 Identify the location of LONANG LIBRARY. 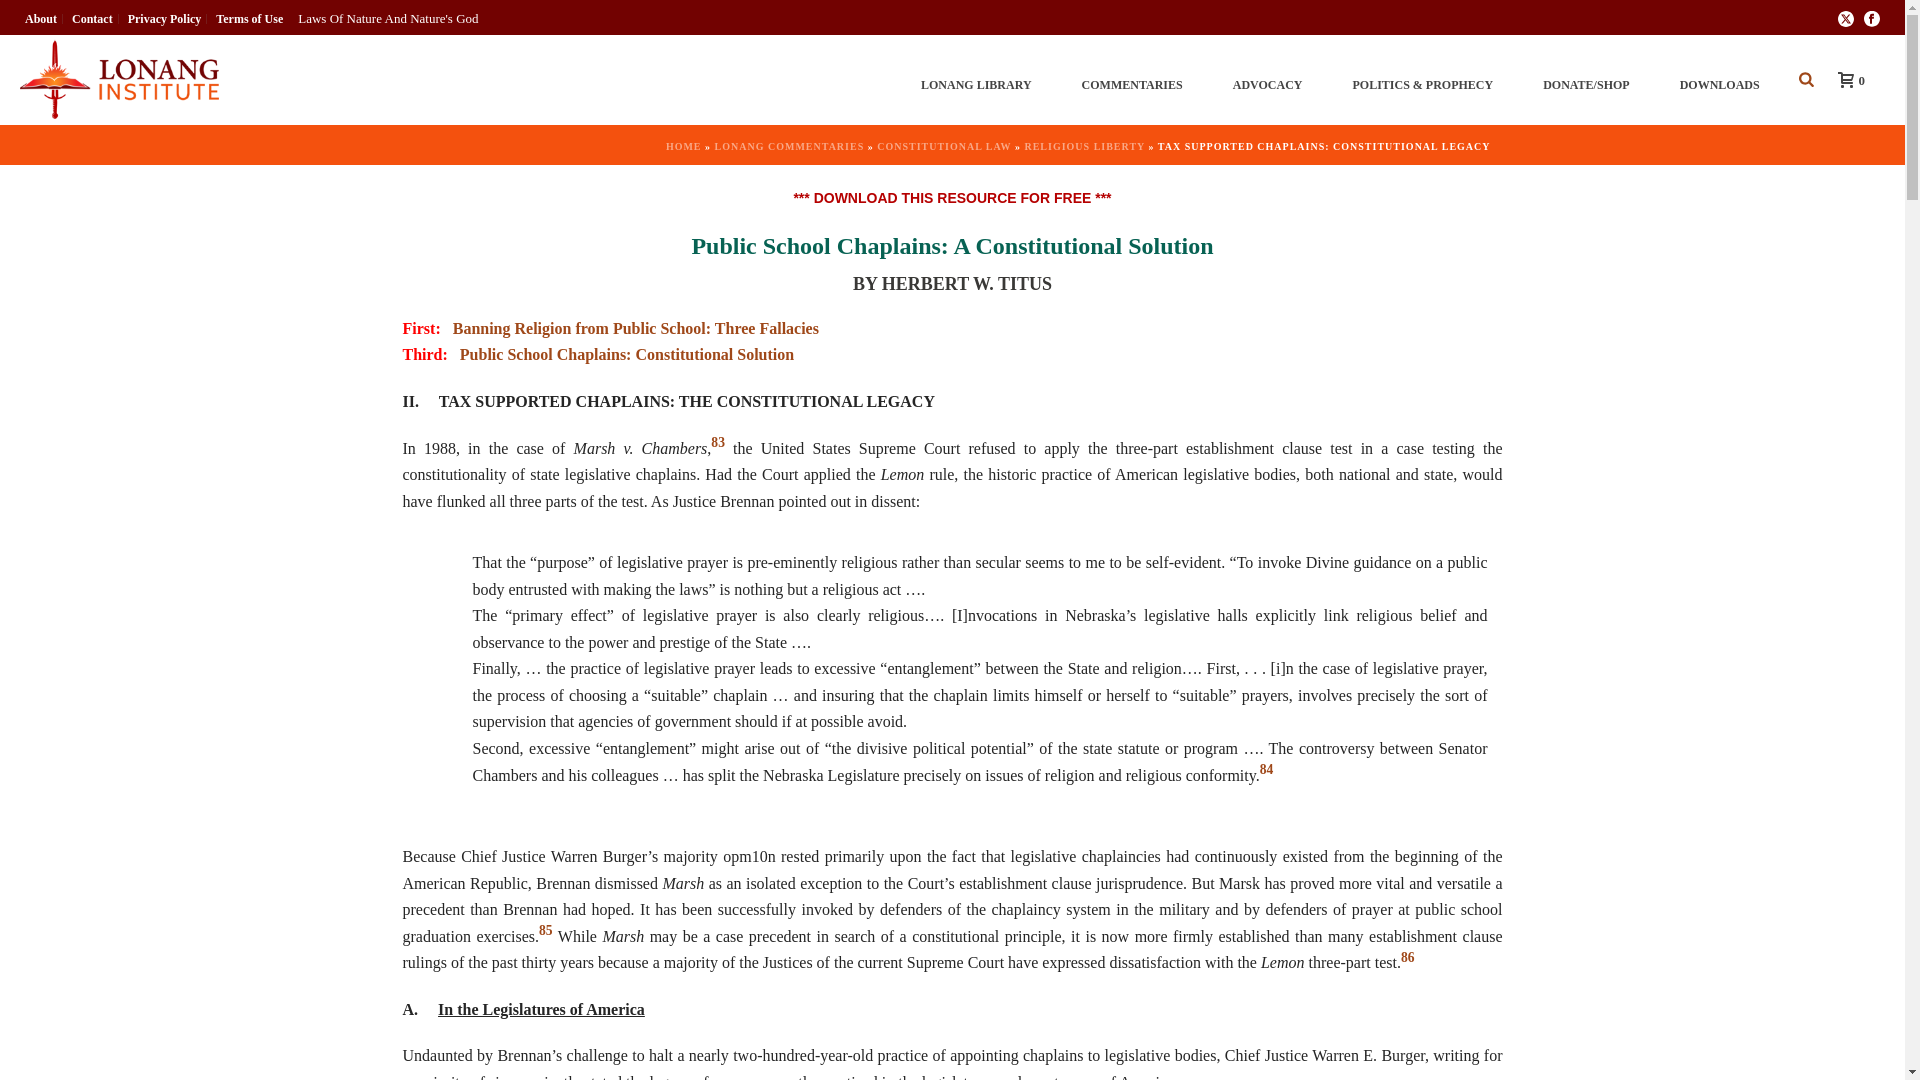
(976, 80).